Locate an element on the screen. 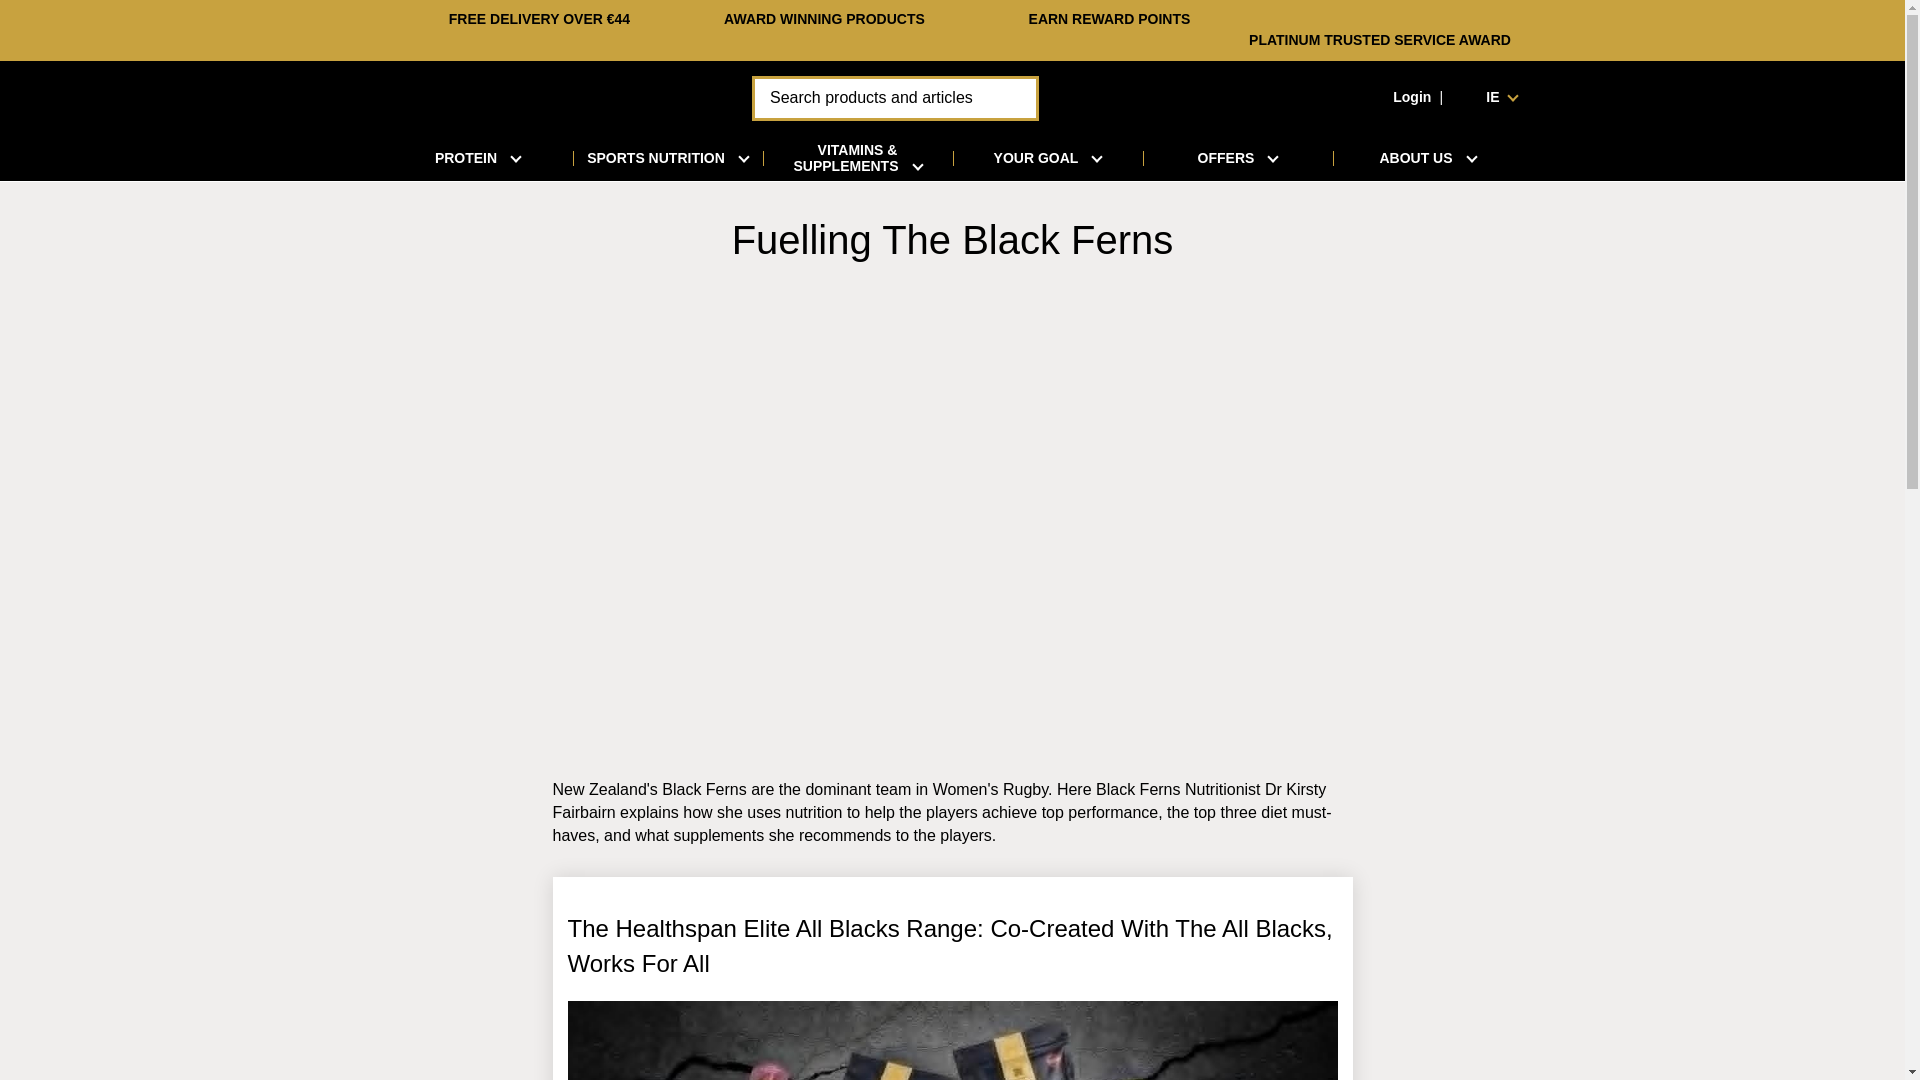 This screenshot has width=1920, height=1080. Search products and articles is located at coordinates (895, 98).